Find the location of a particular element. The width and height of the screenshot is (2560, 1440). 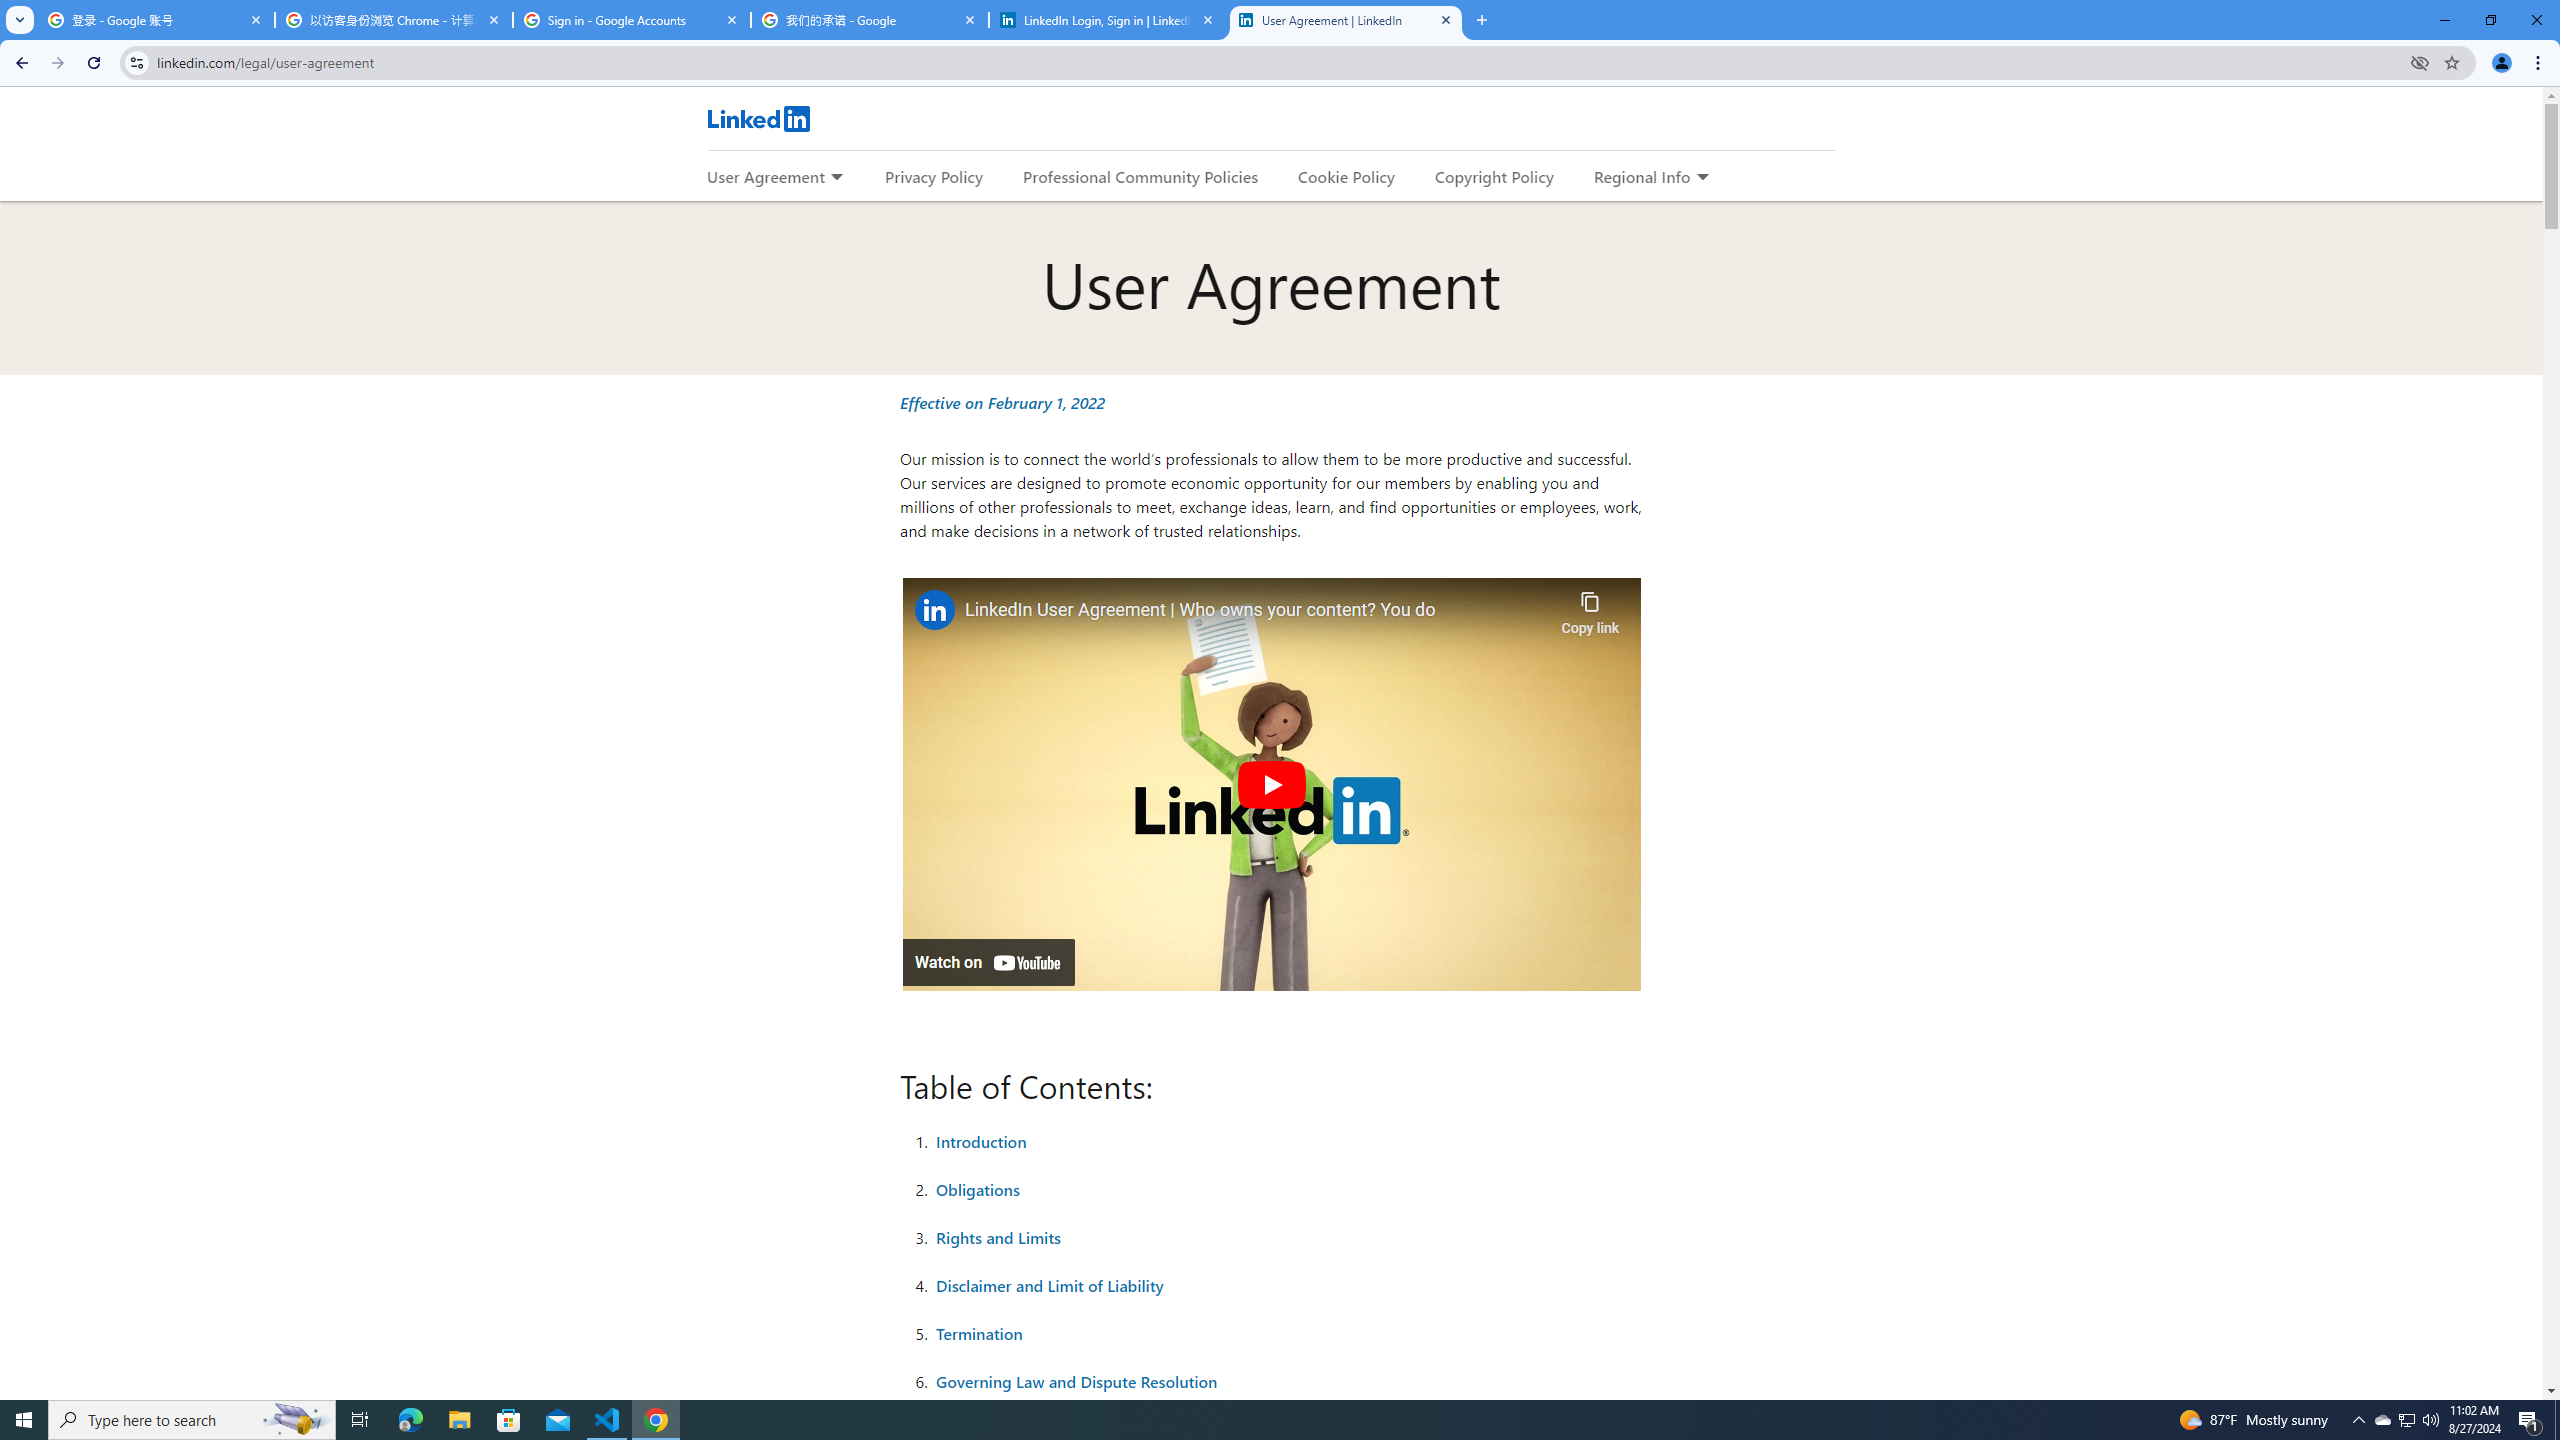

Copy link is located at coordinates (1589, 608).